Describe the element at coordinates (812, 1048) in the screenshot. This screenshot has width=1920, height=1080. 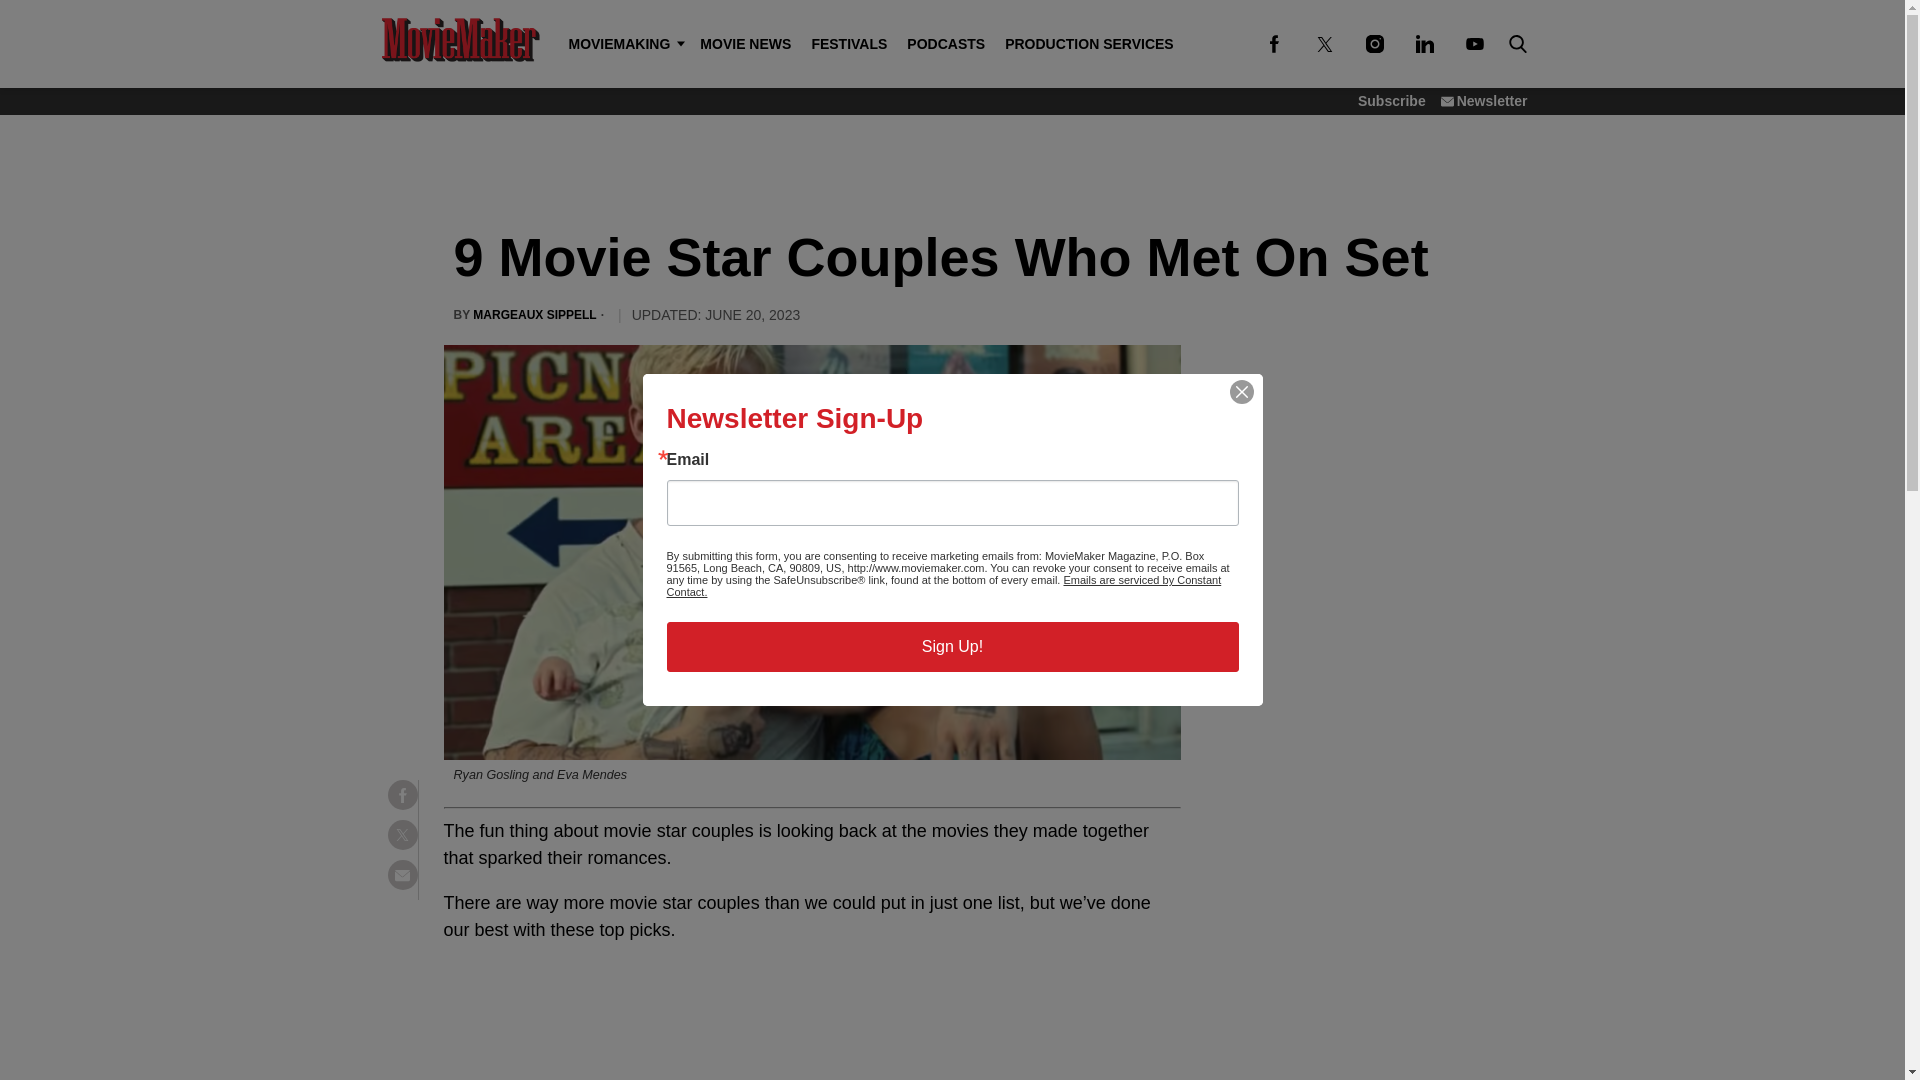
I see `3rd party ad content` at that location.